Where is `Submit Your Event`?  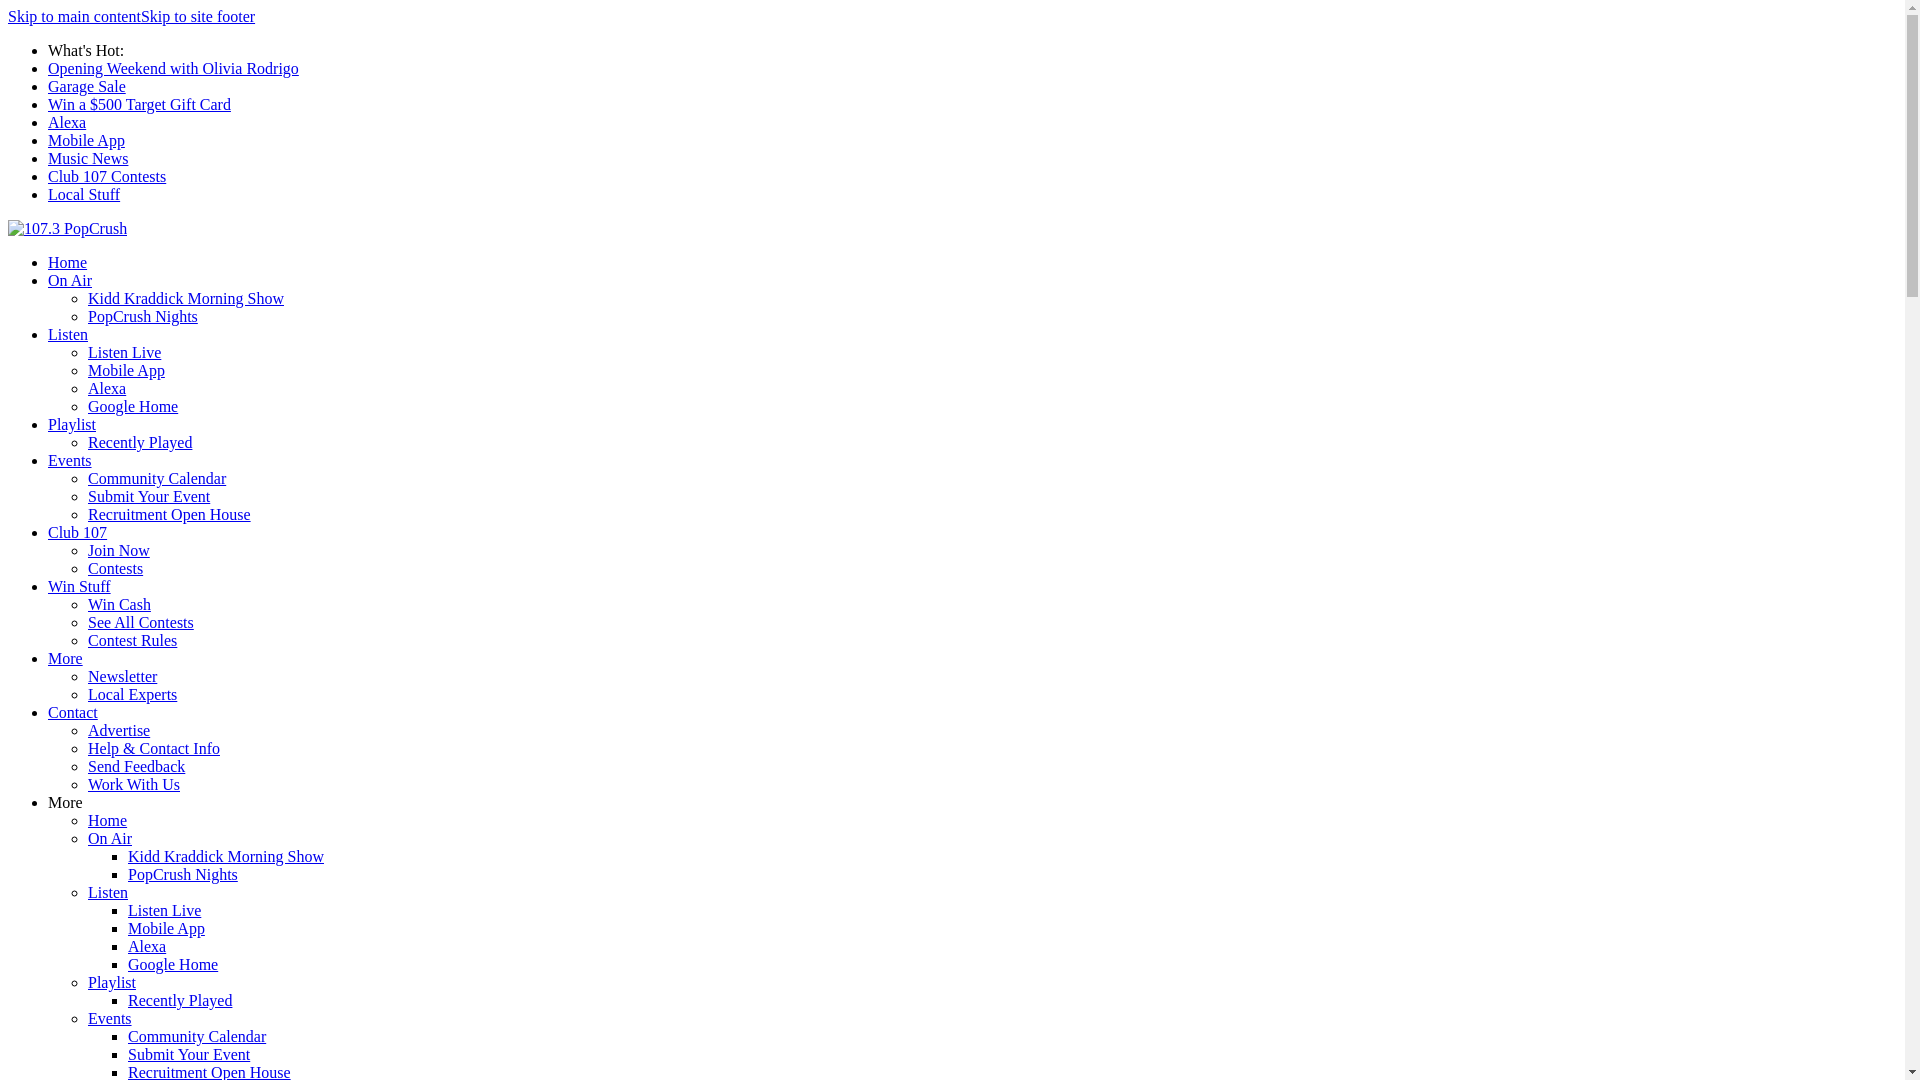 Submit Your Event is located at coordinates (189, 1054).